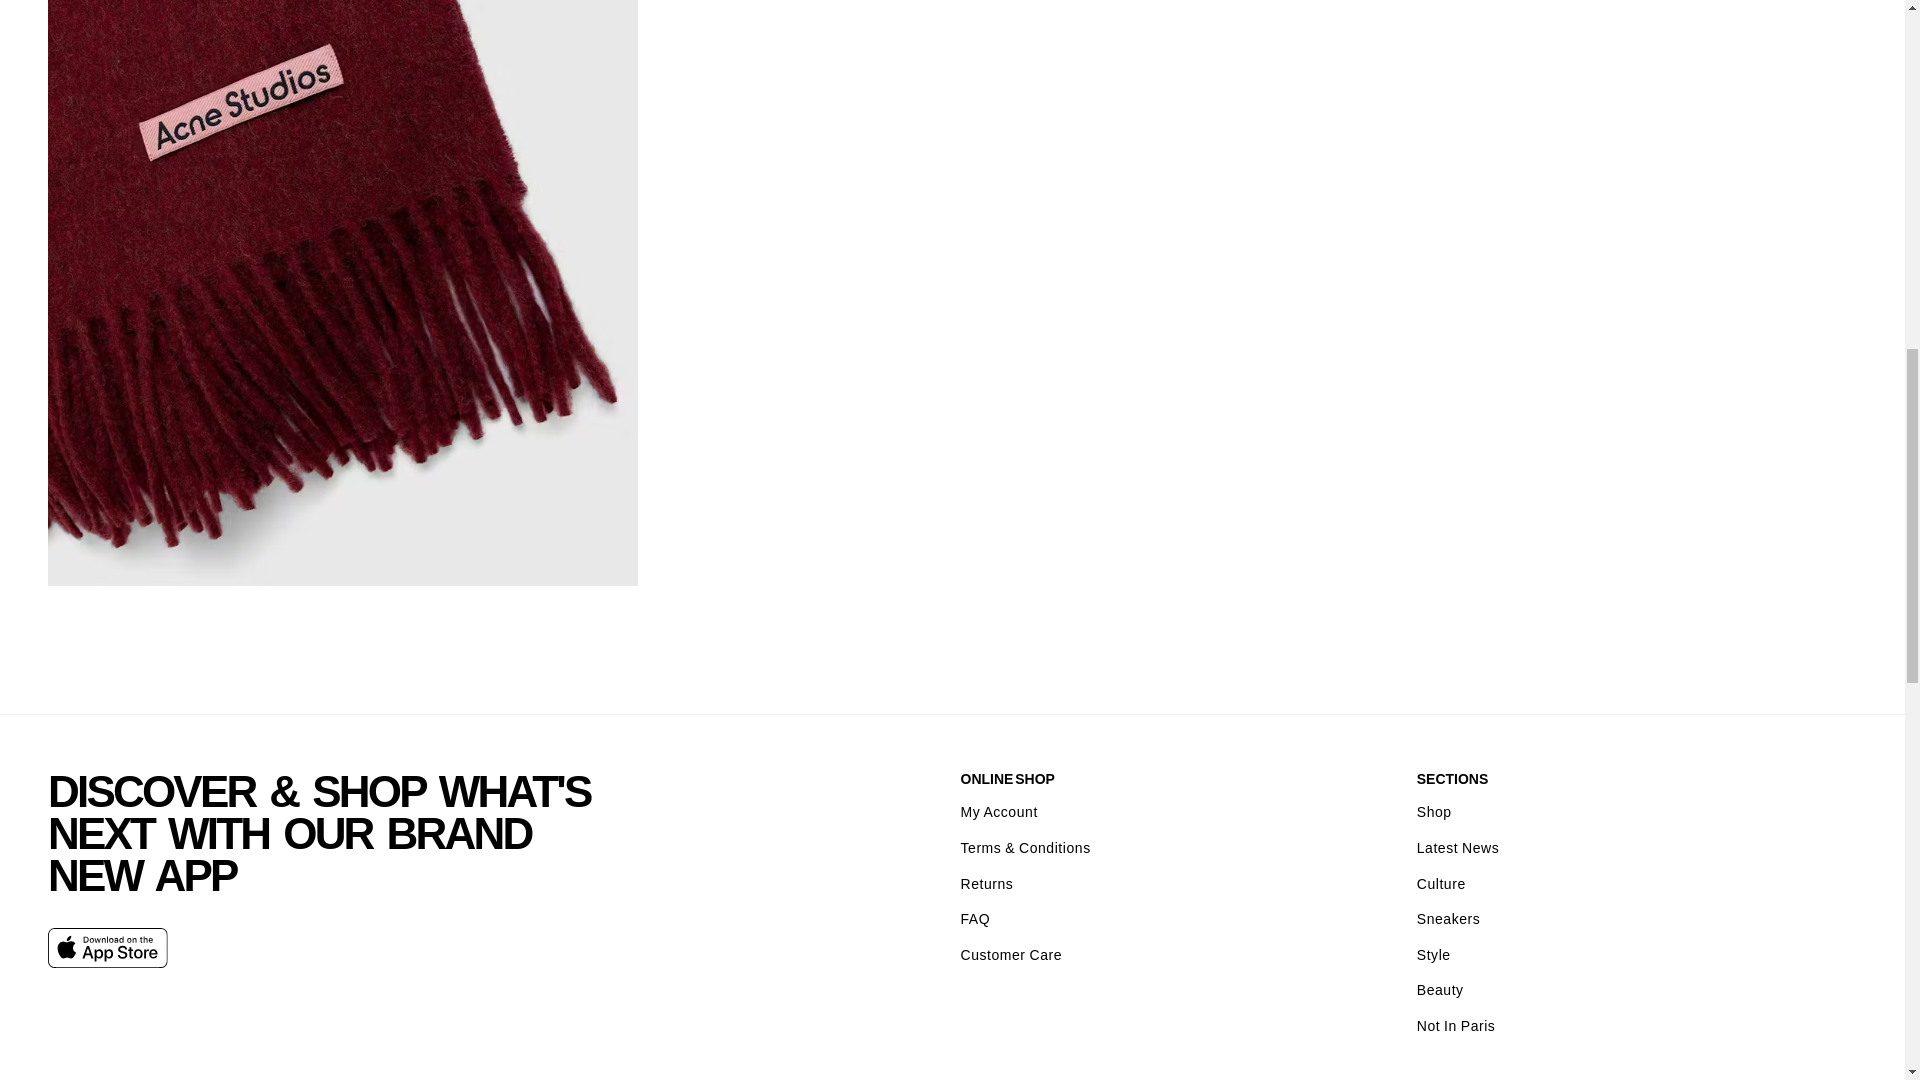 This screenshot has height=1080, width=1920. I want to click on Latest News, so click(1458, 848).